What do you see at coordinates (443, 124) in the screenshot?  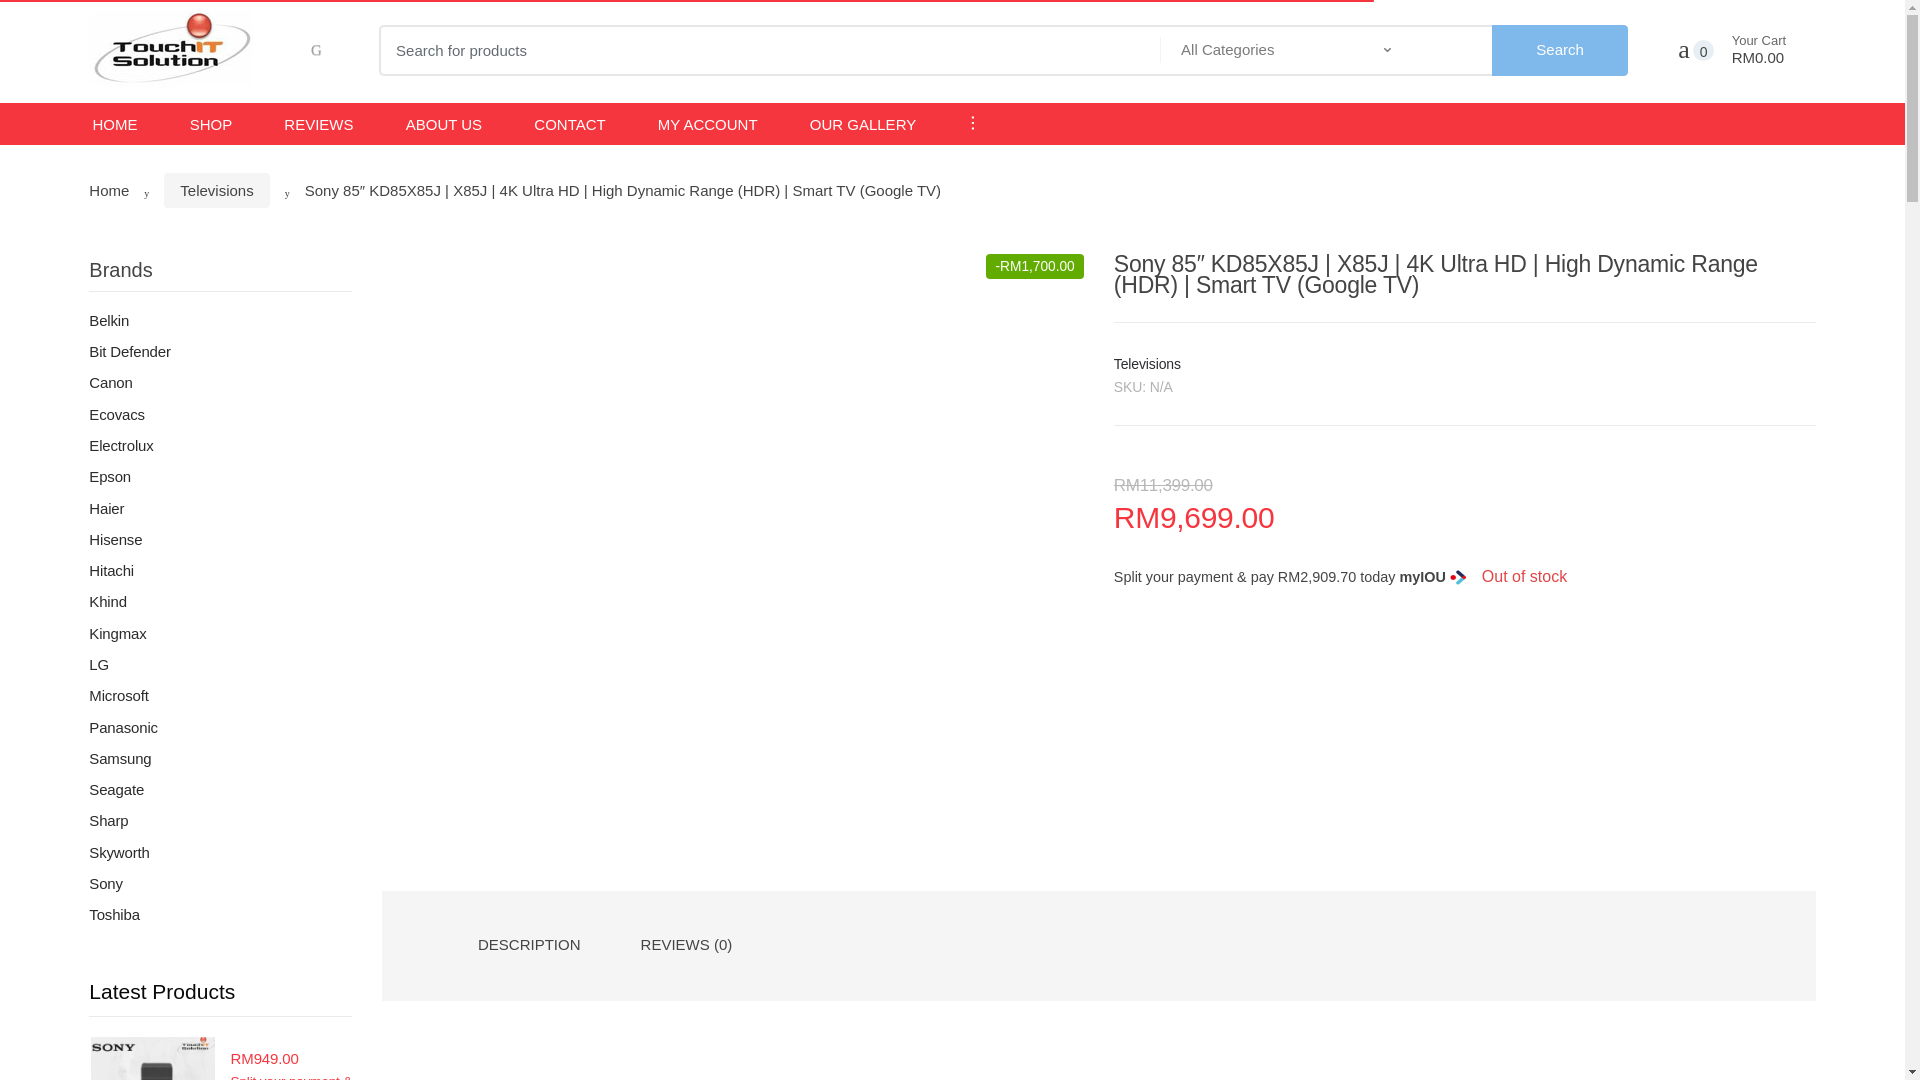 I see `ABOUT US` at bounding box center [443, 124].